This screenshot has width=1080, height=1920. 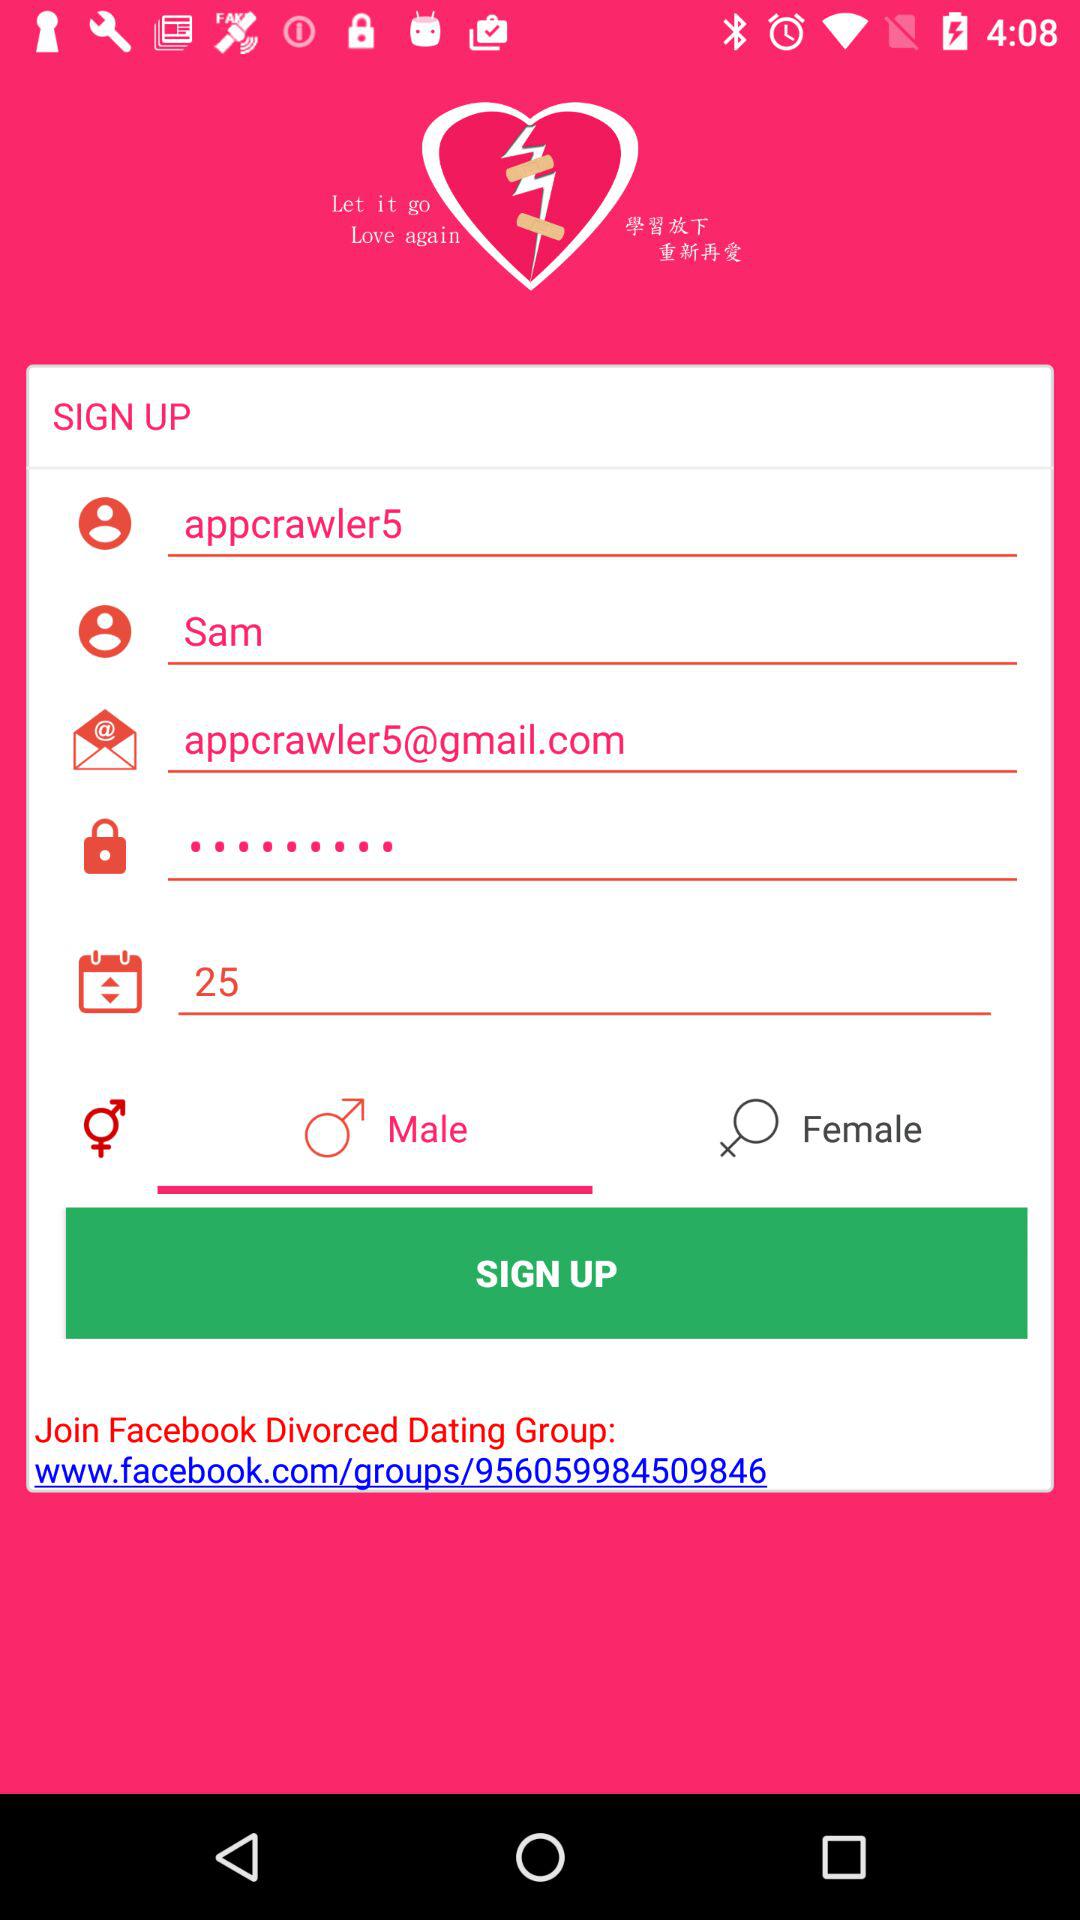 What do you see at coordinates (584, 981) in the screenshot?
I see `jump to the 25 icon` at bounding box center [584, 981].